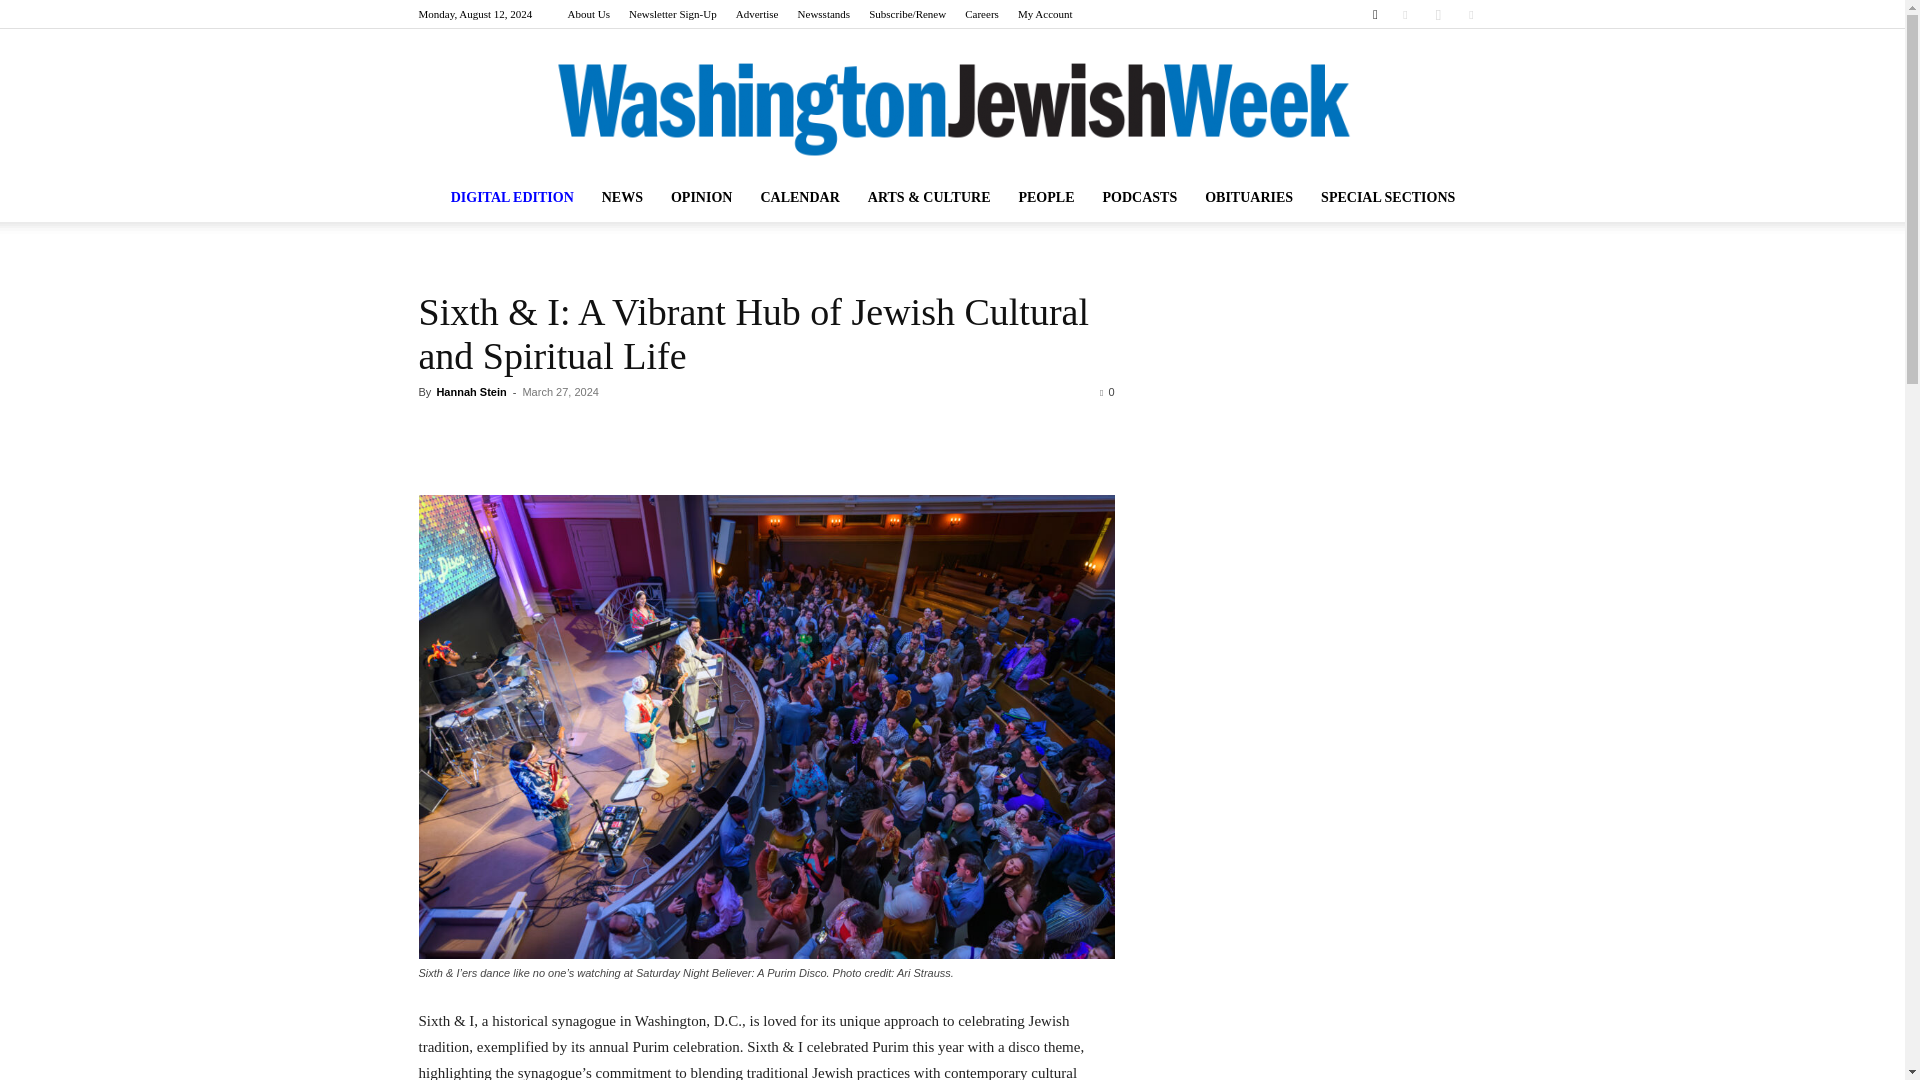 The width and height of the screenshot is (1920, 1080). What do you see at coordinates (1438, 14) in the screenshot?
I see `Instagram` at bounding box center [1438, 14].